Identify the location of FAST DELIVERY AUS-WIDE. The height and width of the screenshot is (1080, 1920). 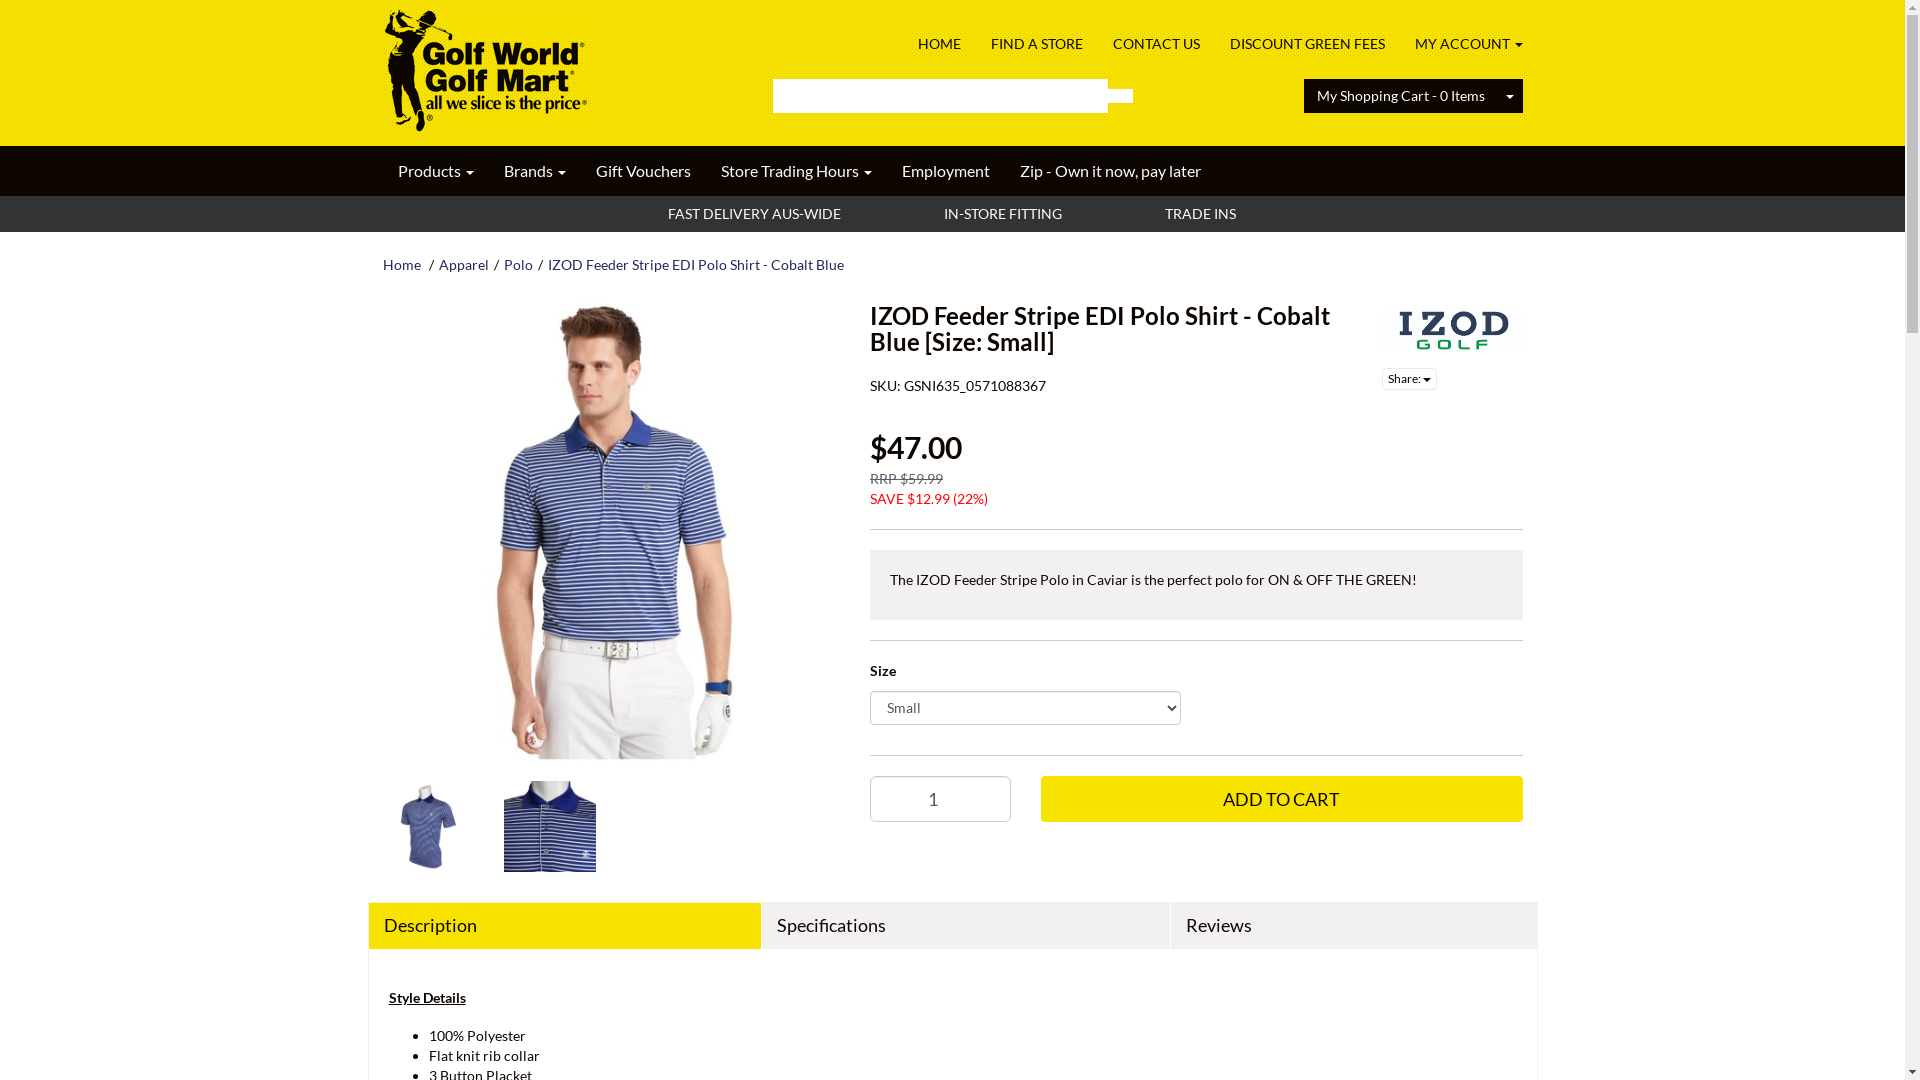
(752, 214).